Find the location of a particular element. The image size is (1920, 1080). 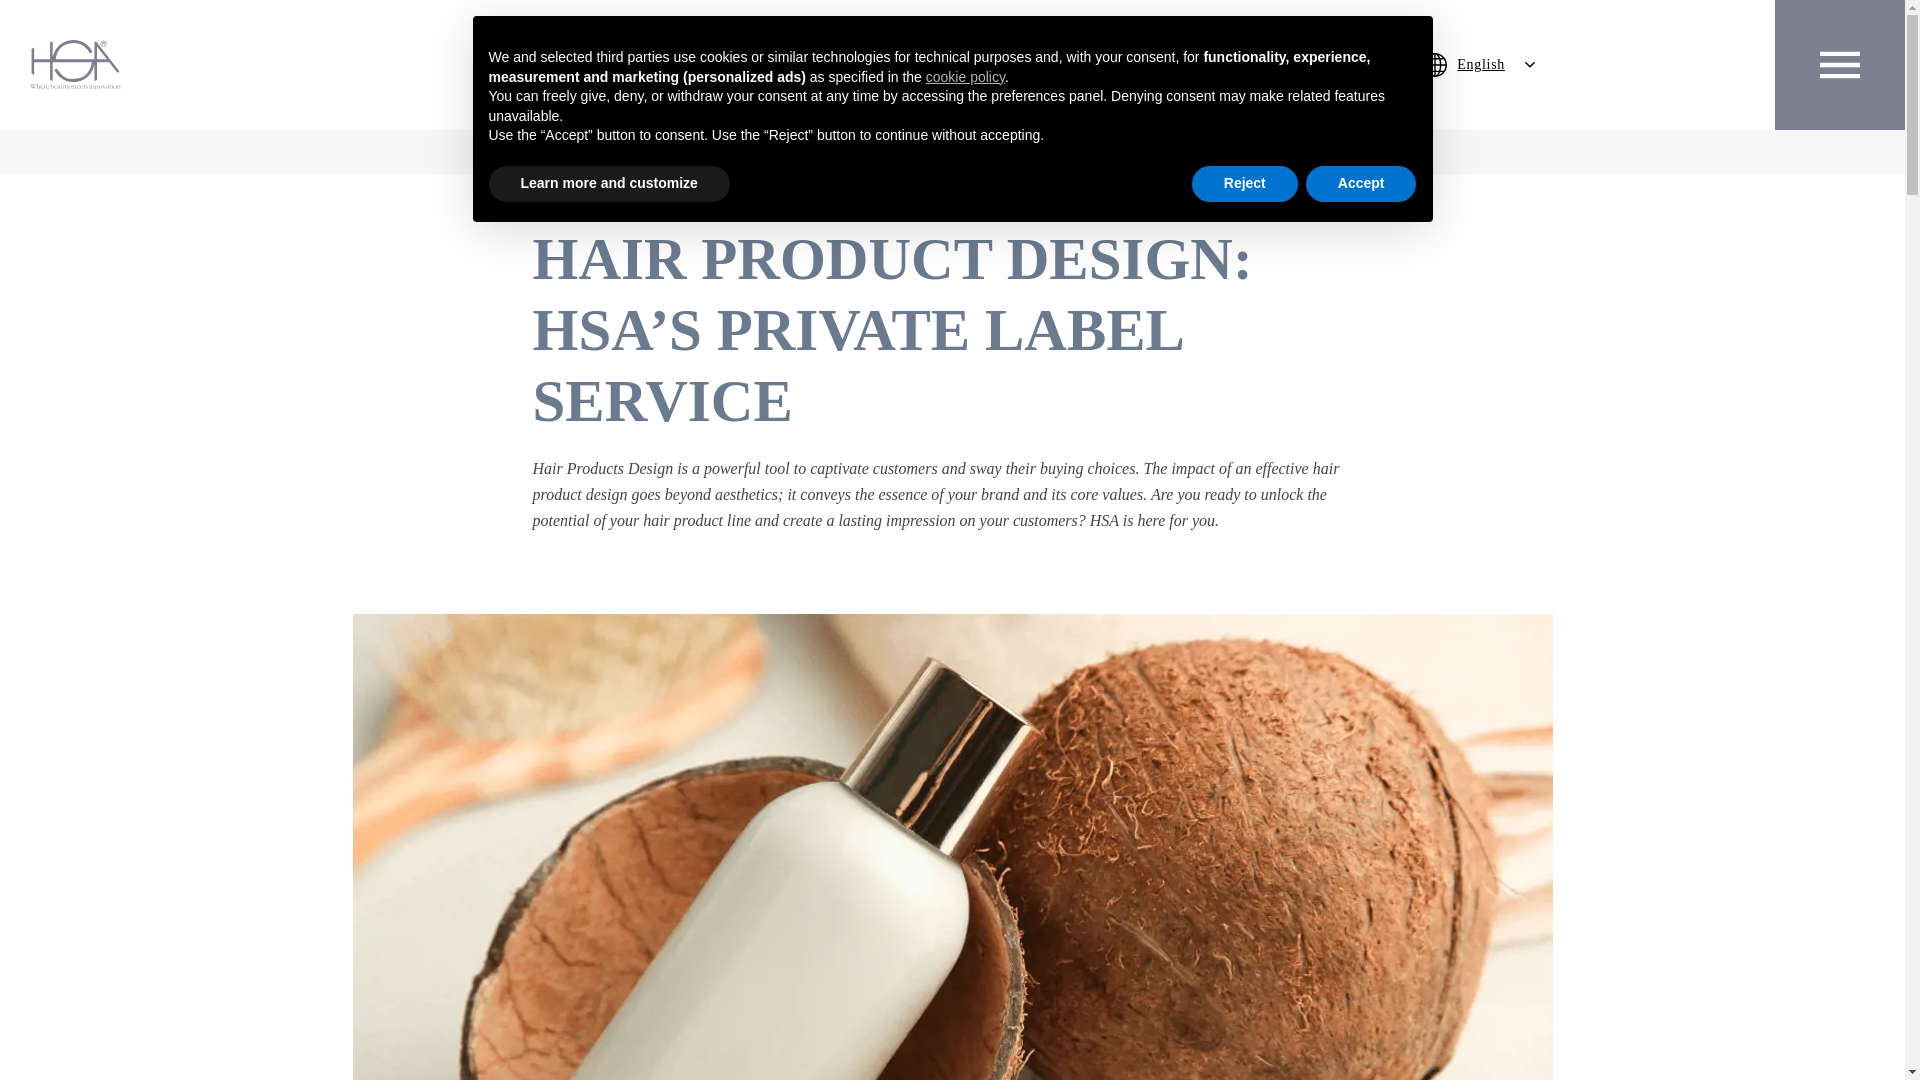

Homepage is located at coordinates (768, 150).